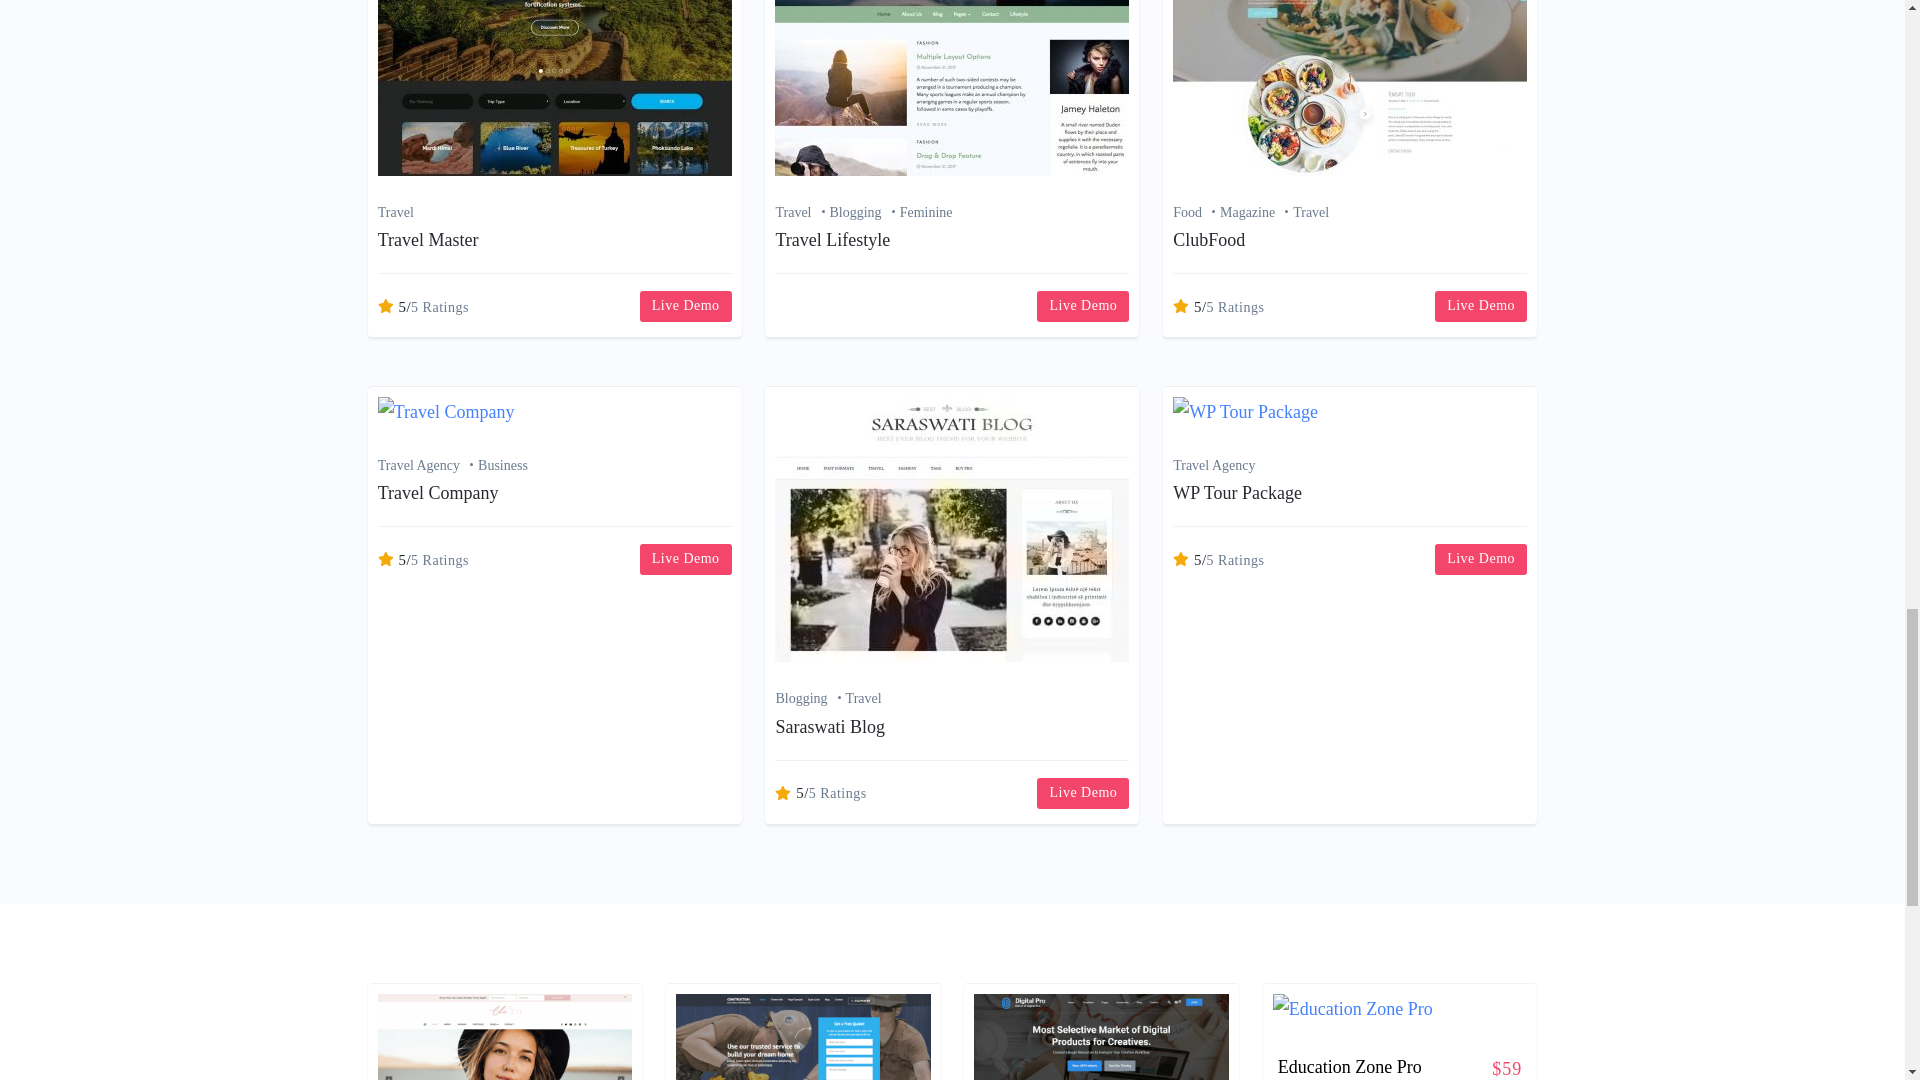  Describe the element at coordinates (1256, 212) in the screenshot. I see `Magazine` at that location.